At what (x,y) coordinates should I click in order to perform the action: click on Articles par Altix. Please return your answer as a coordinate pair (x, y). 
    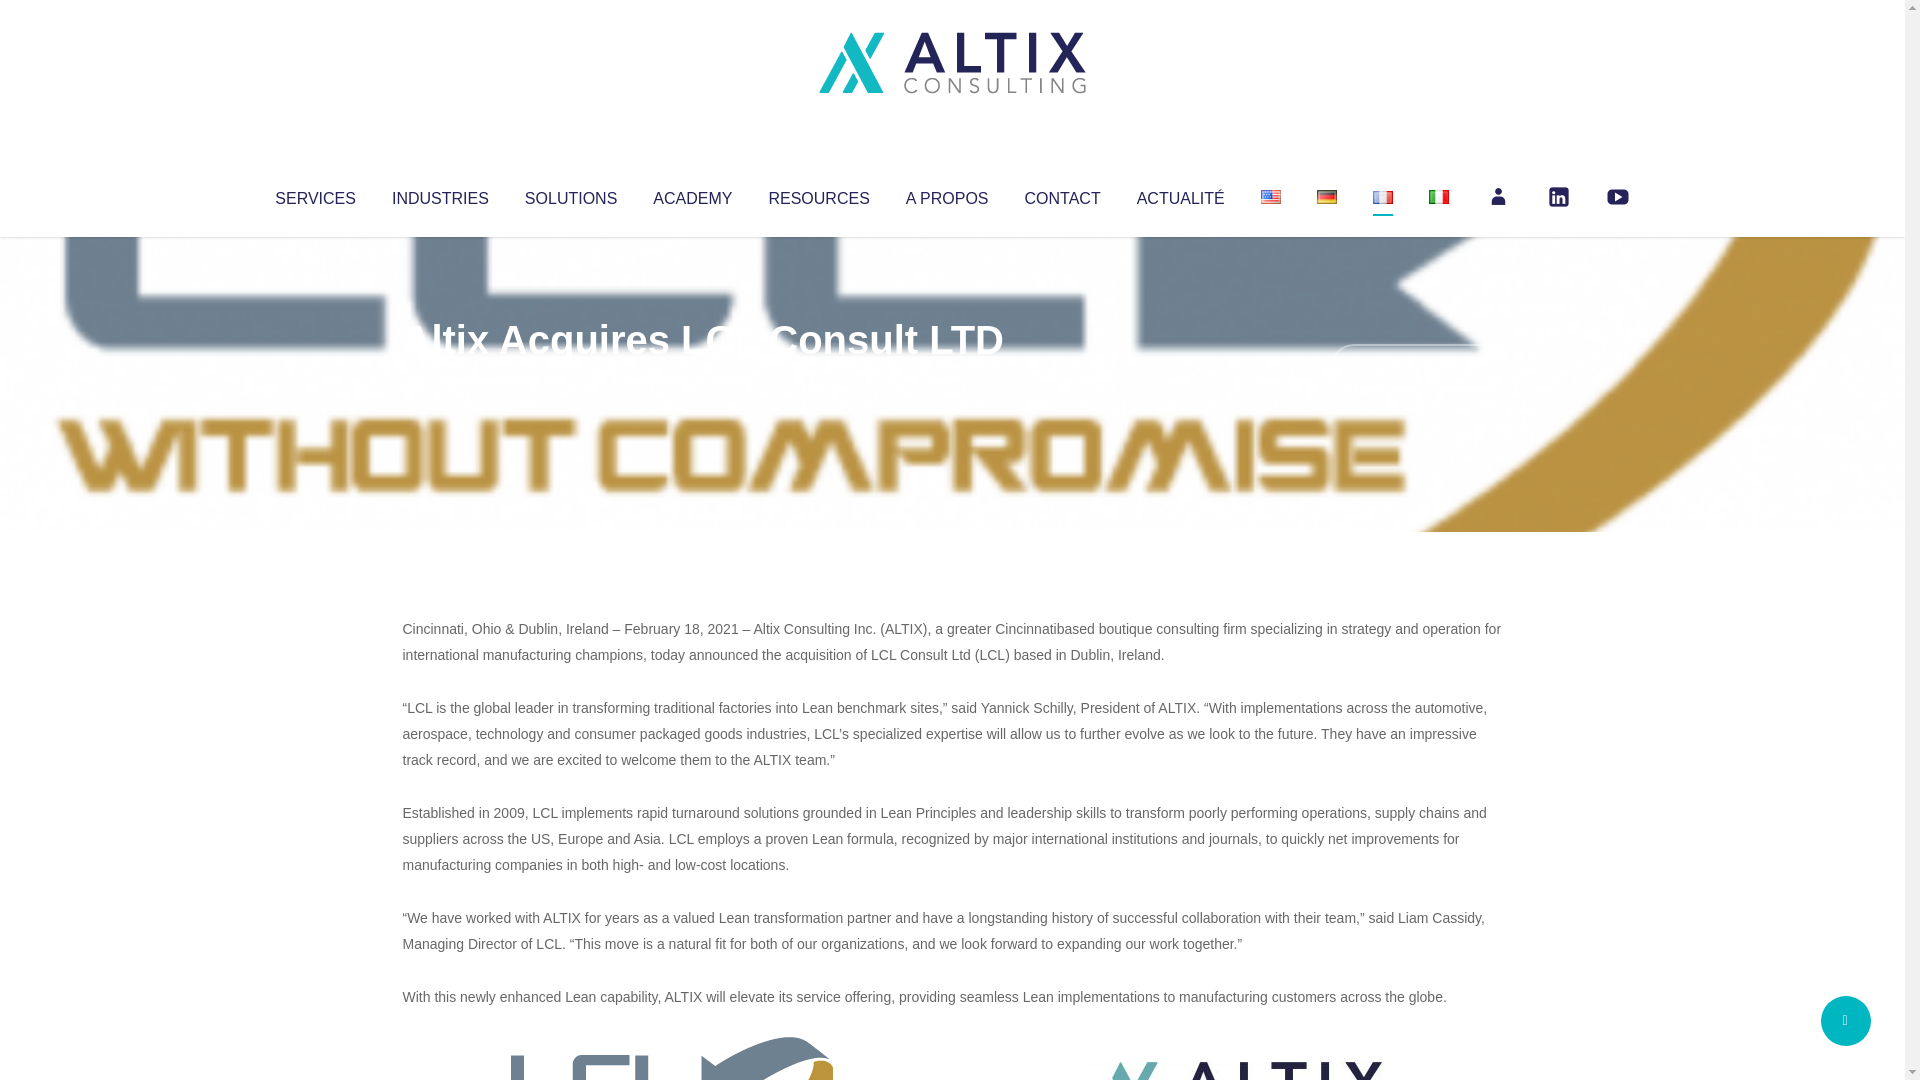
    Looking at the image, I should click on (440, 380).